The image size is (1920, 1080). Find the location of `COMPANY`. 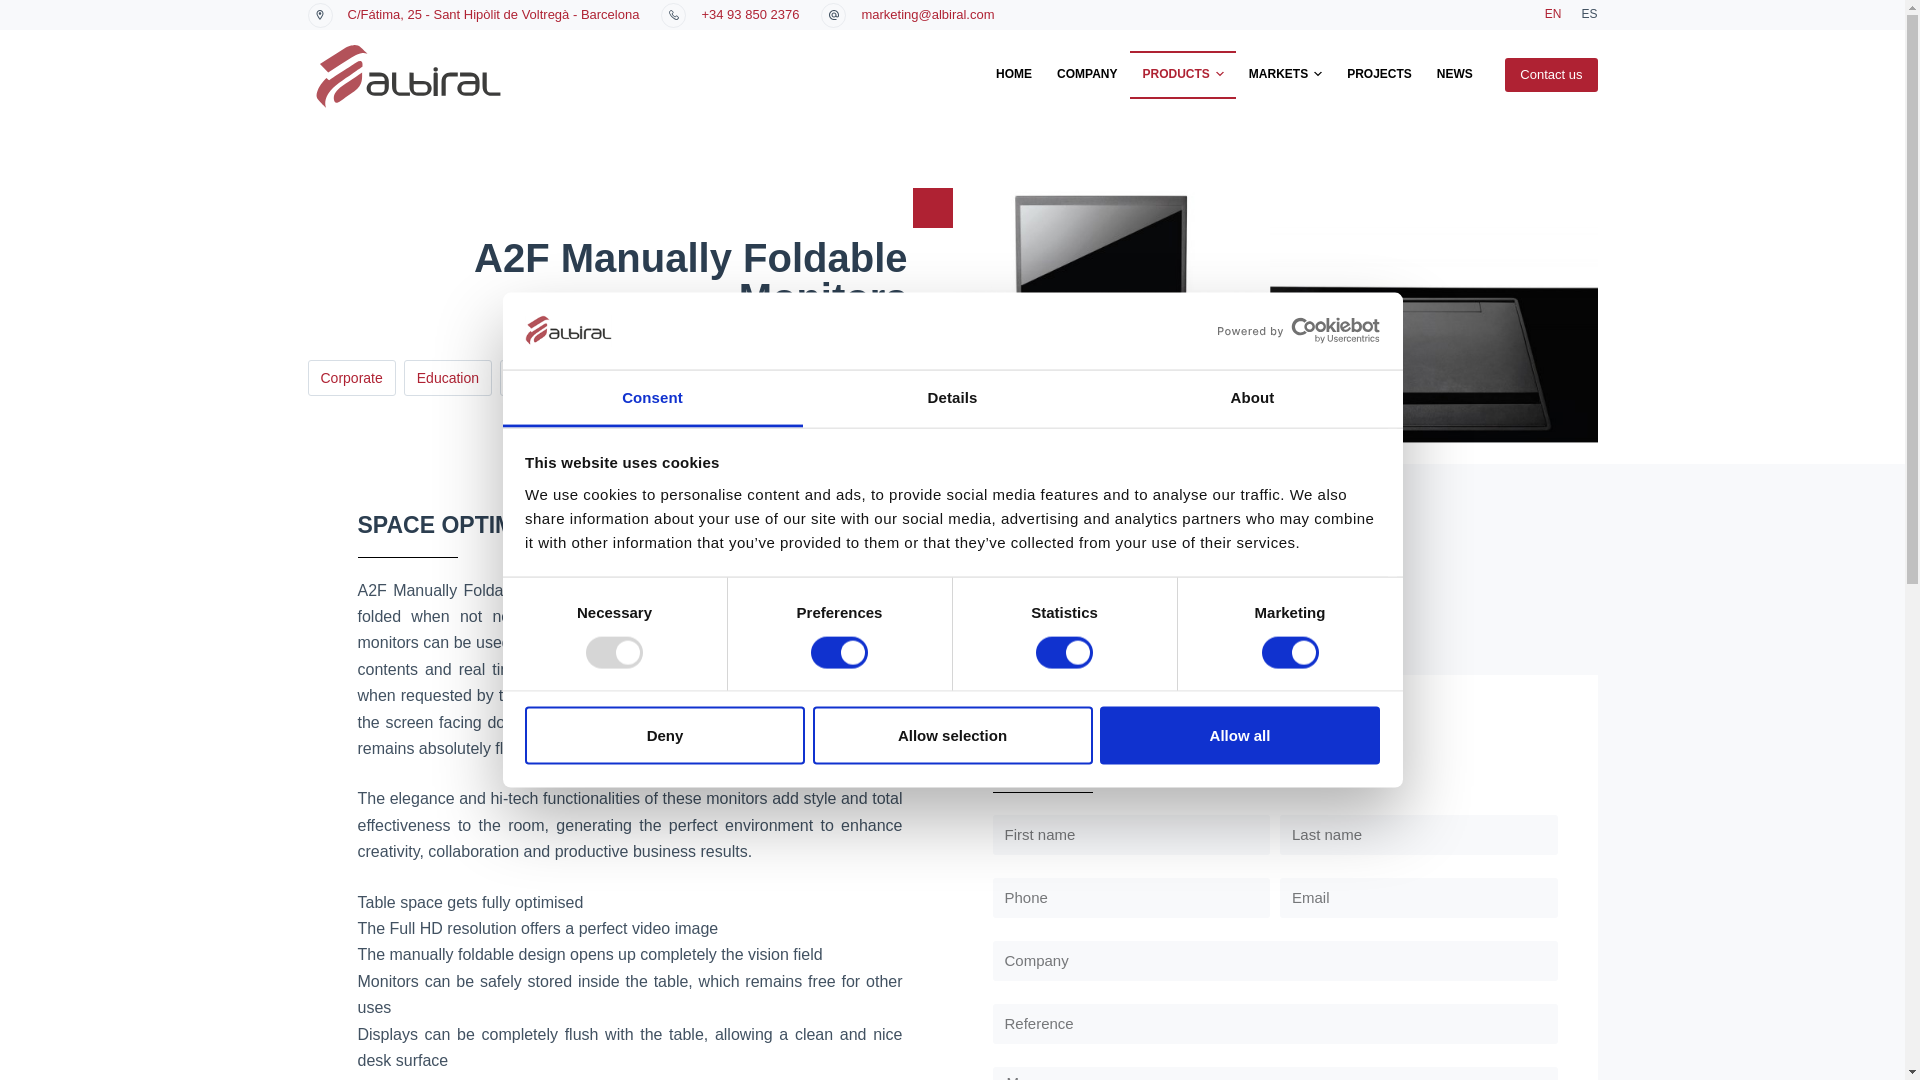

COMPANY is located at coordinates (1087, 75).